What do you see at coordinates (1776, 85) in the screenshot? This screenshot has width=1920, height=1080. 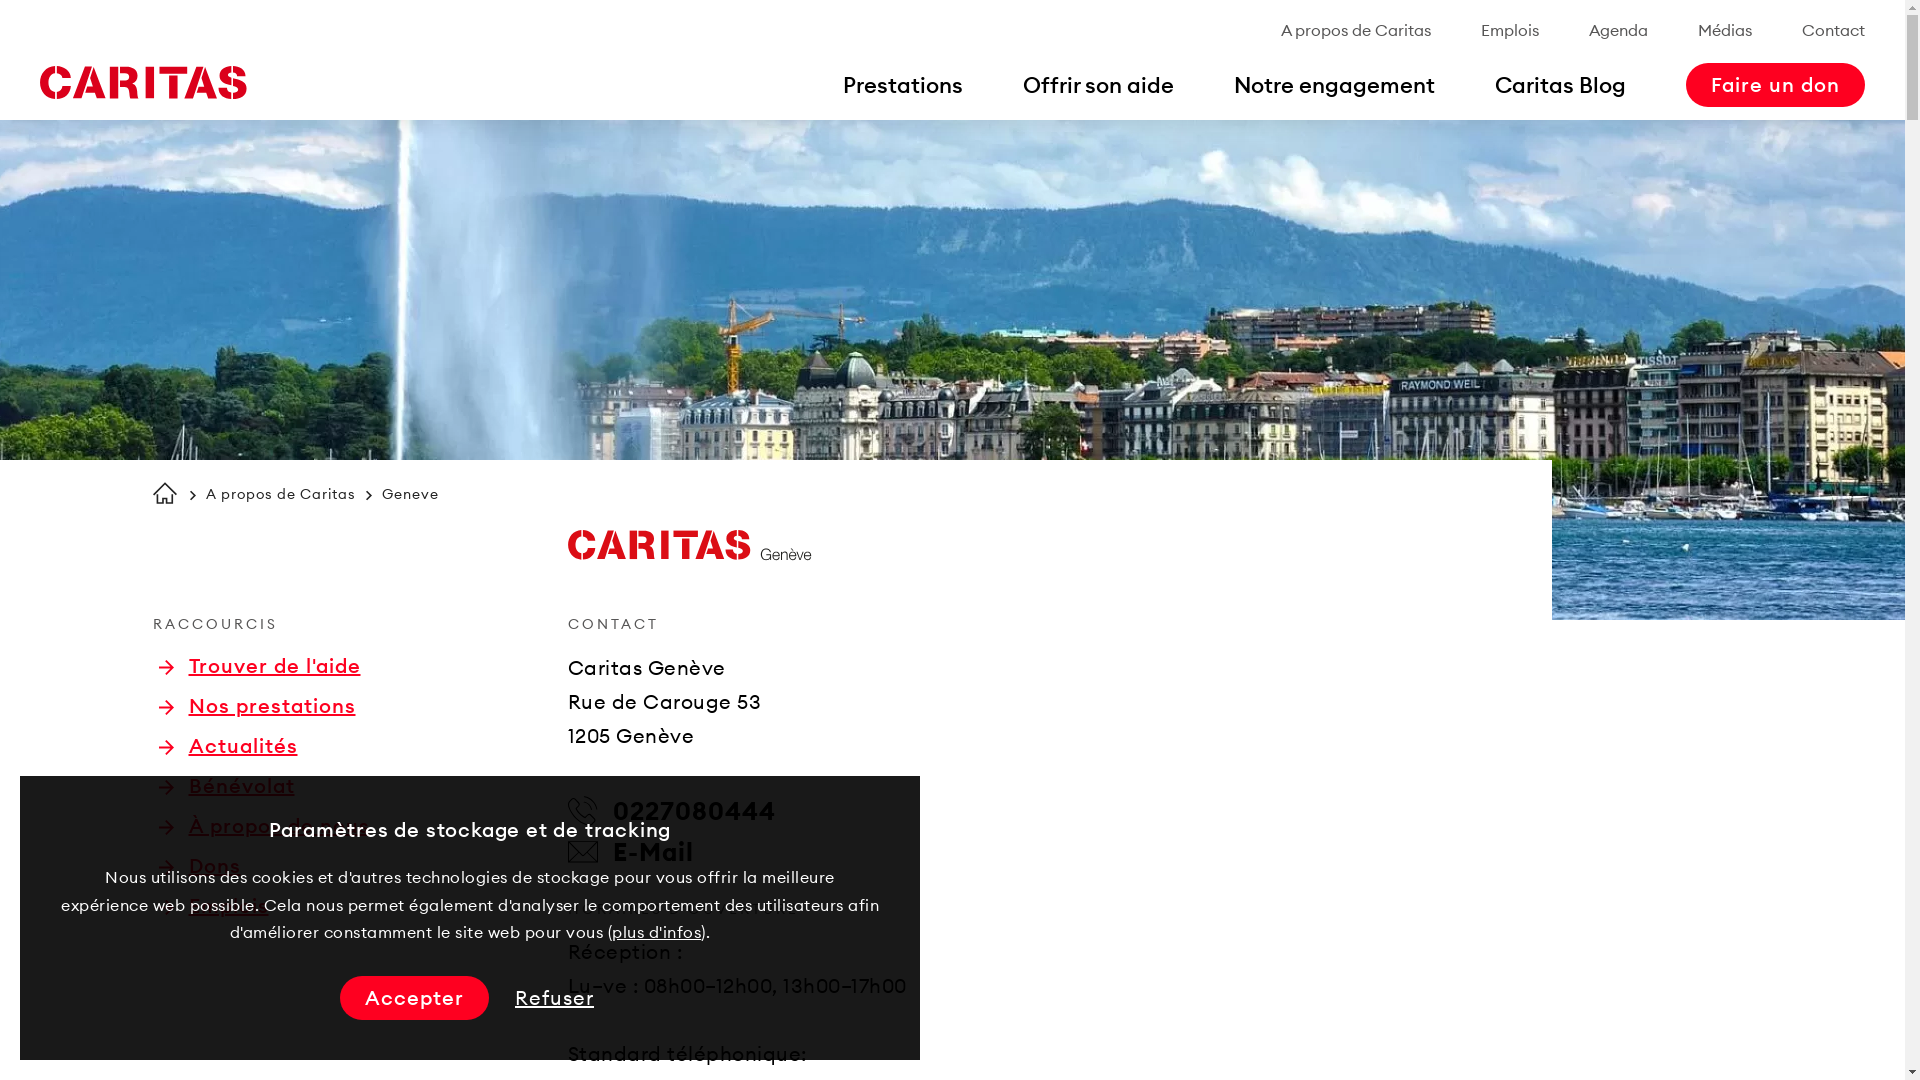 I see `Faire un don
Le lien s'ouvre dans un nouvel onglet.` at bounding box center [1776, 85].